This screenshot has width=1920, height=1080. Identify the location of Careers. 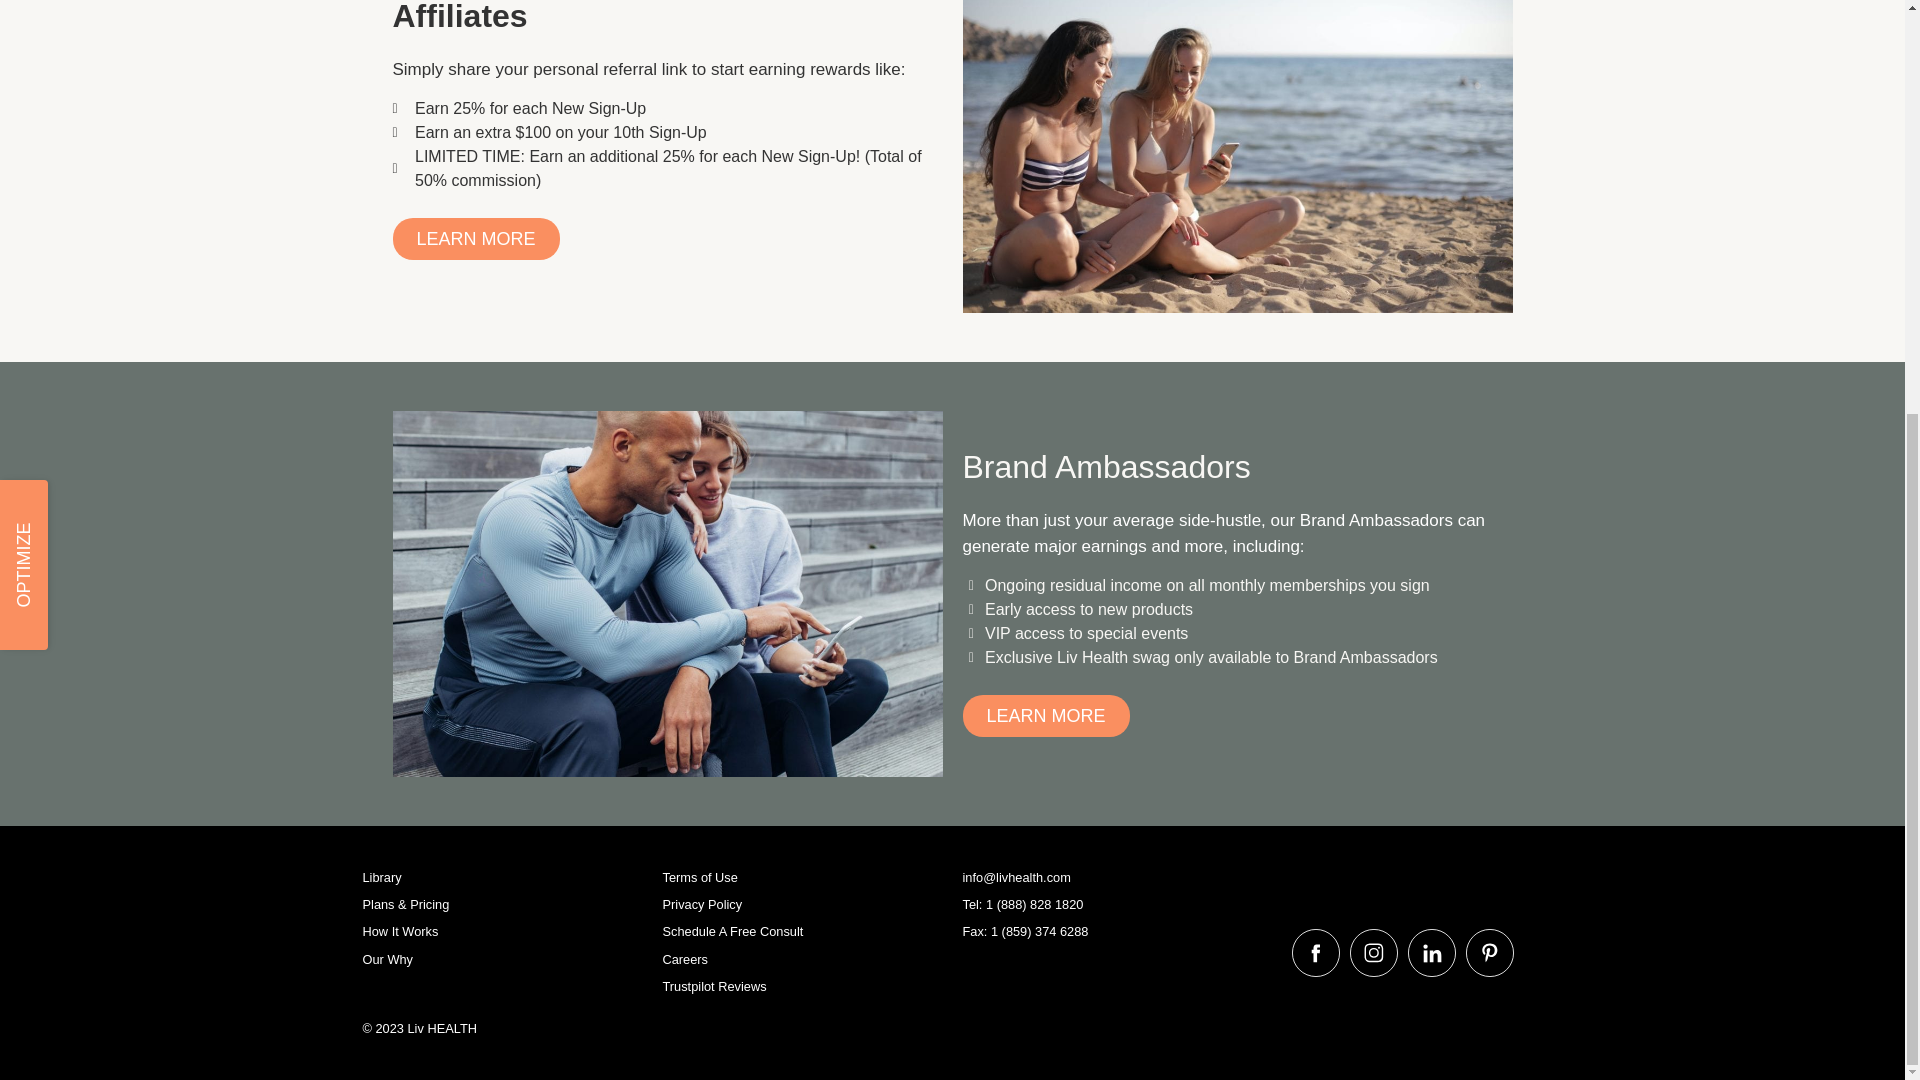
(802, 959).